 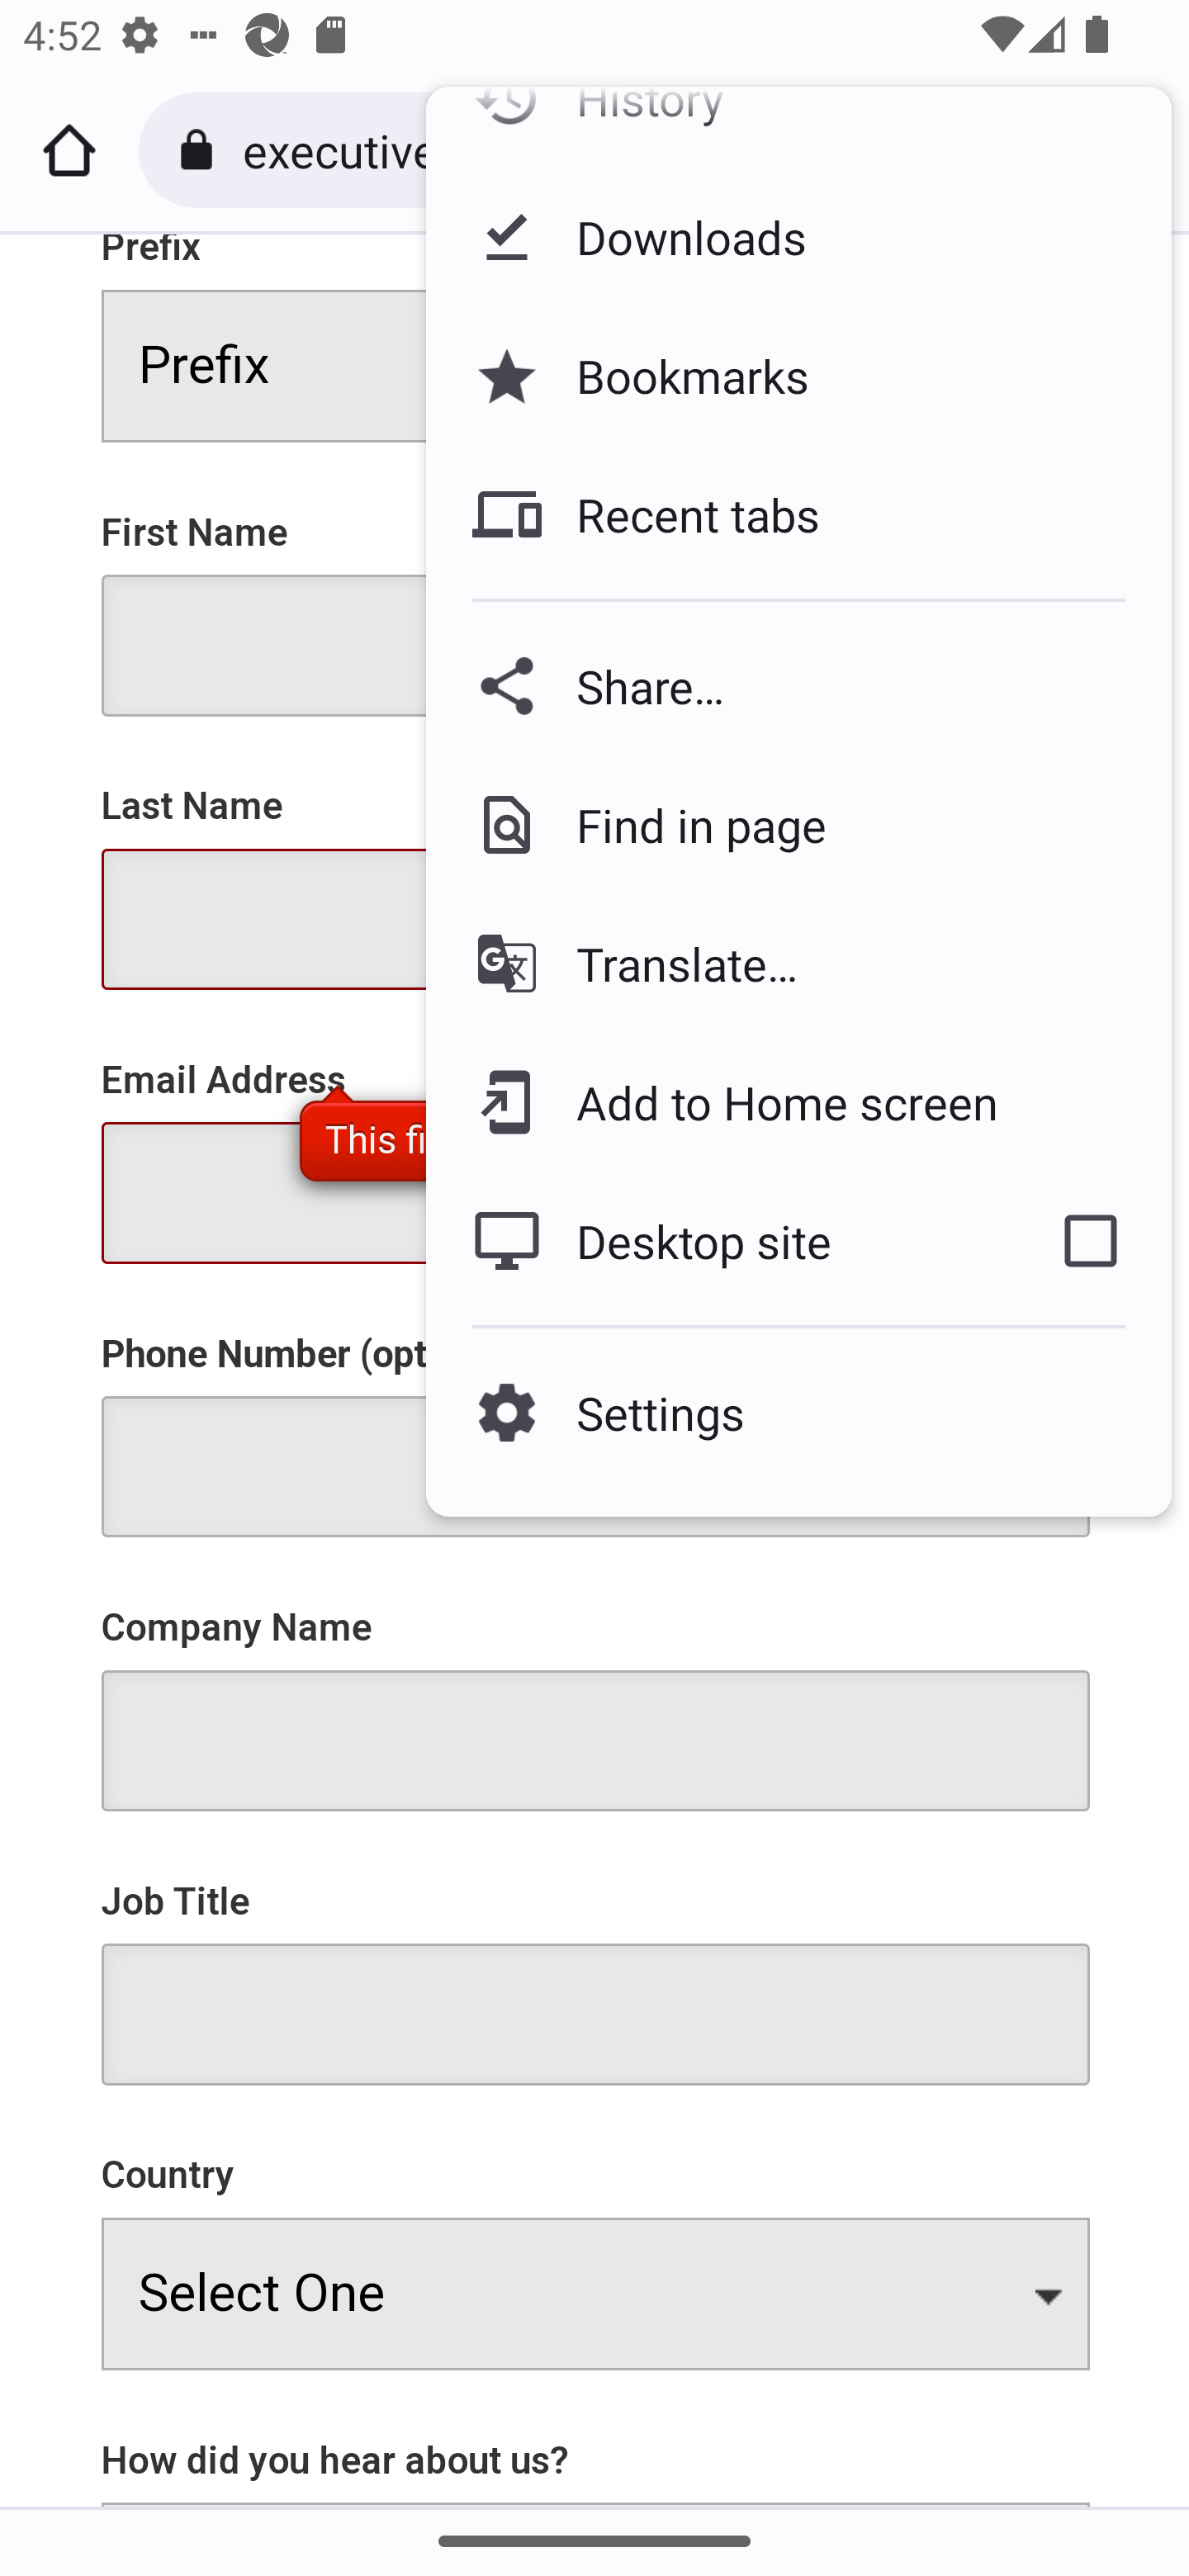 I want to click on Bookmarks, so click(x=798, y=376).